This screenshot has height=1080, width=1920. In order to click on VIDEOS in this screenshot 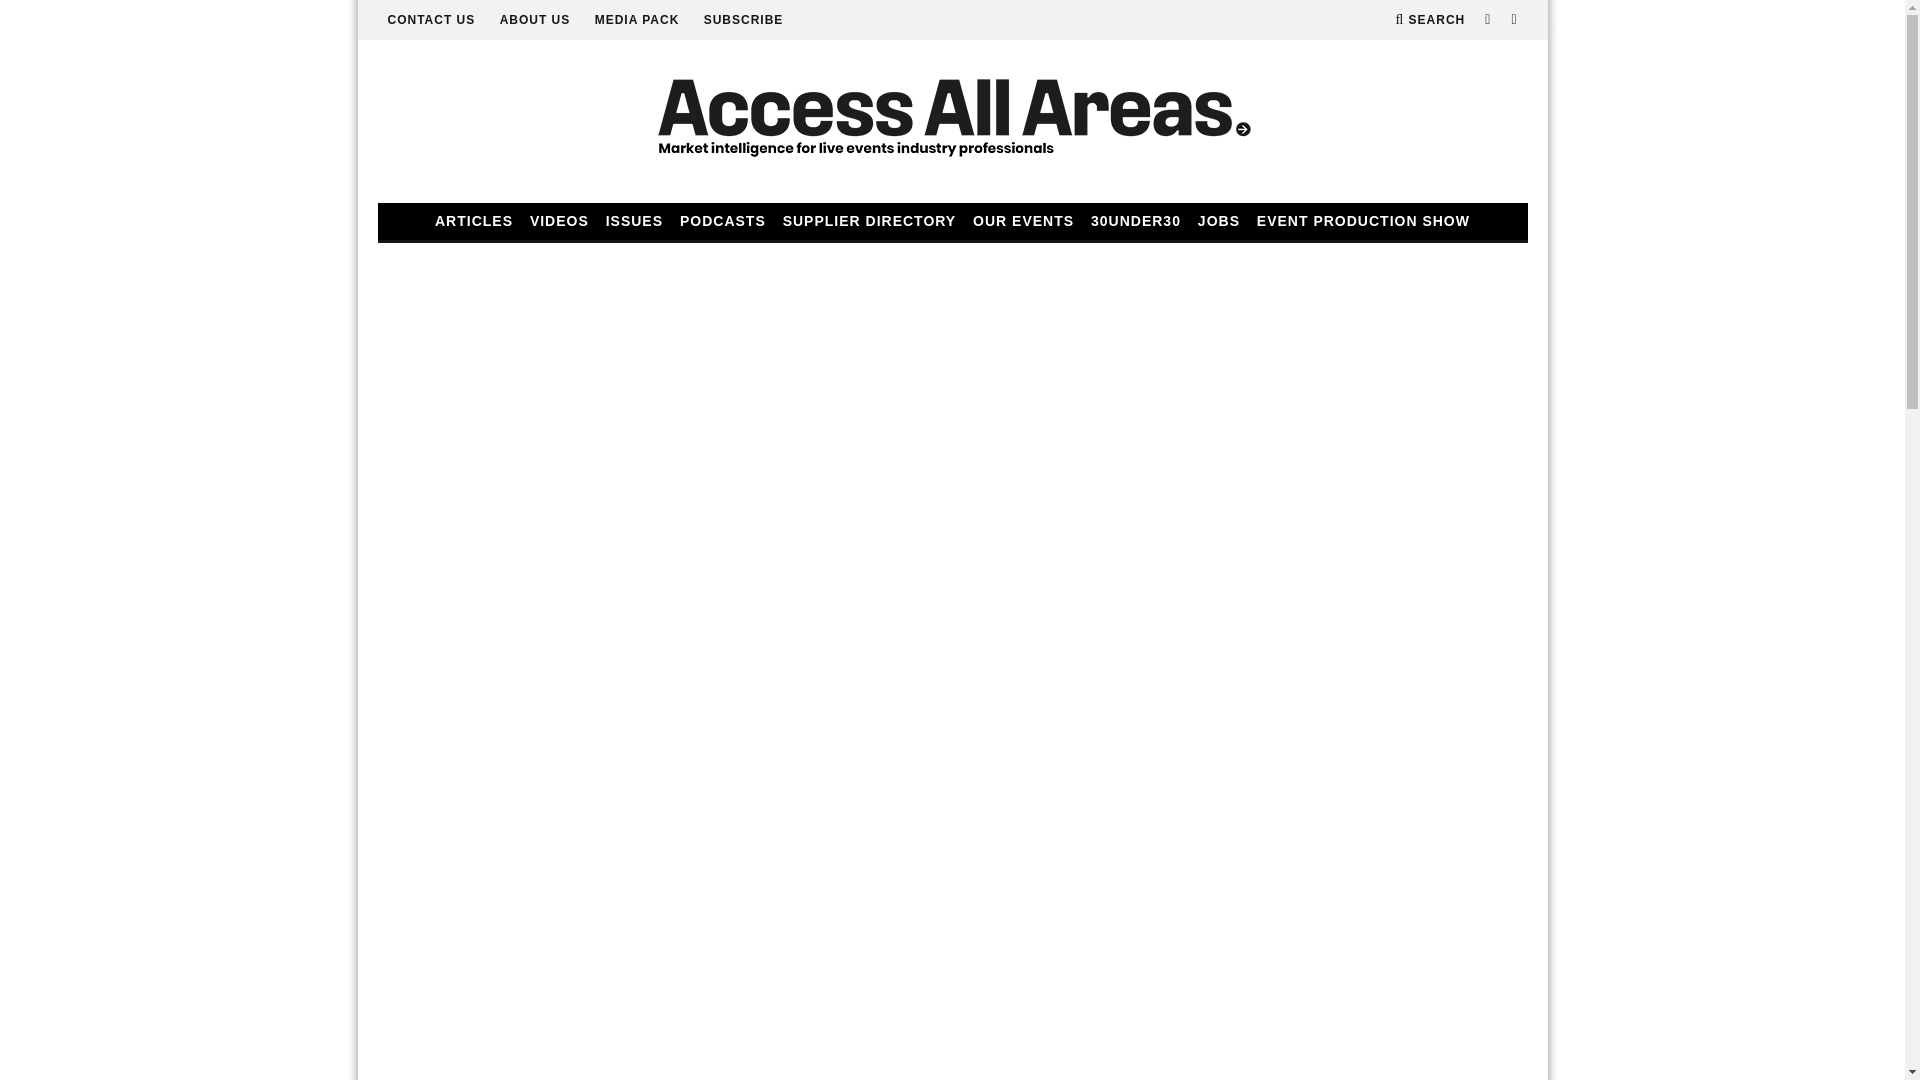, I will do `click(560, 221)`.